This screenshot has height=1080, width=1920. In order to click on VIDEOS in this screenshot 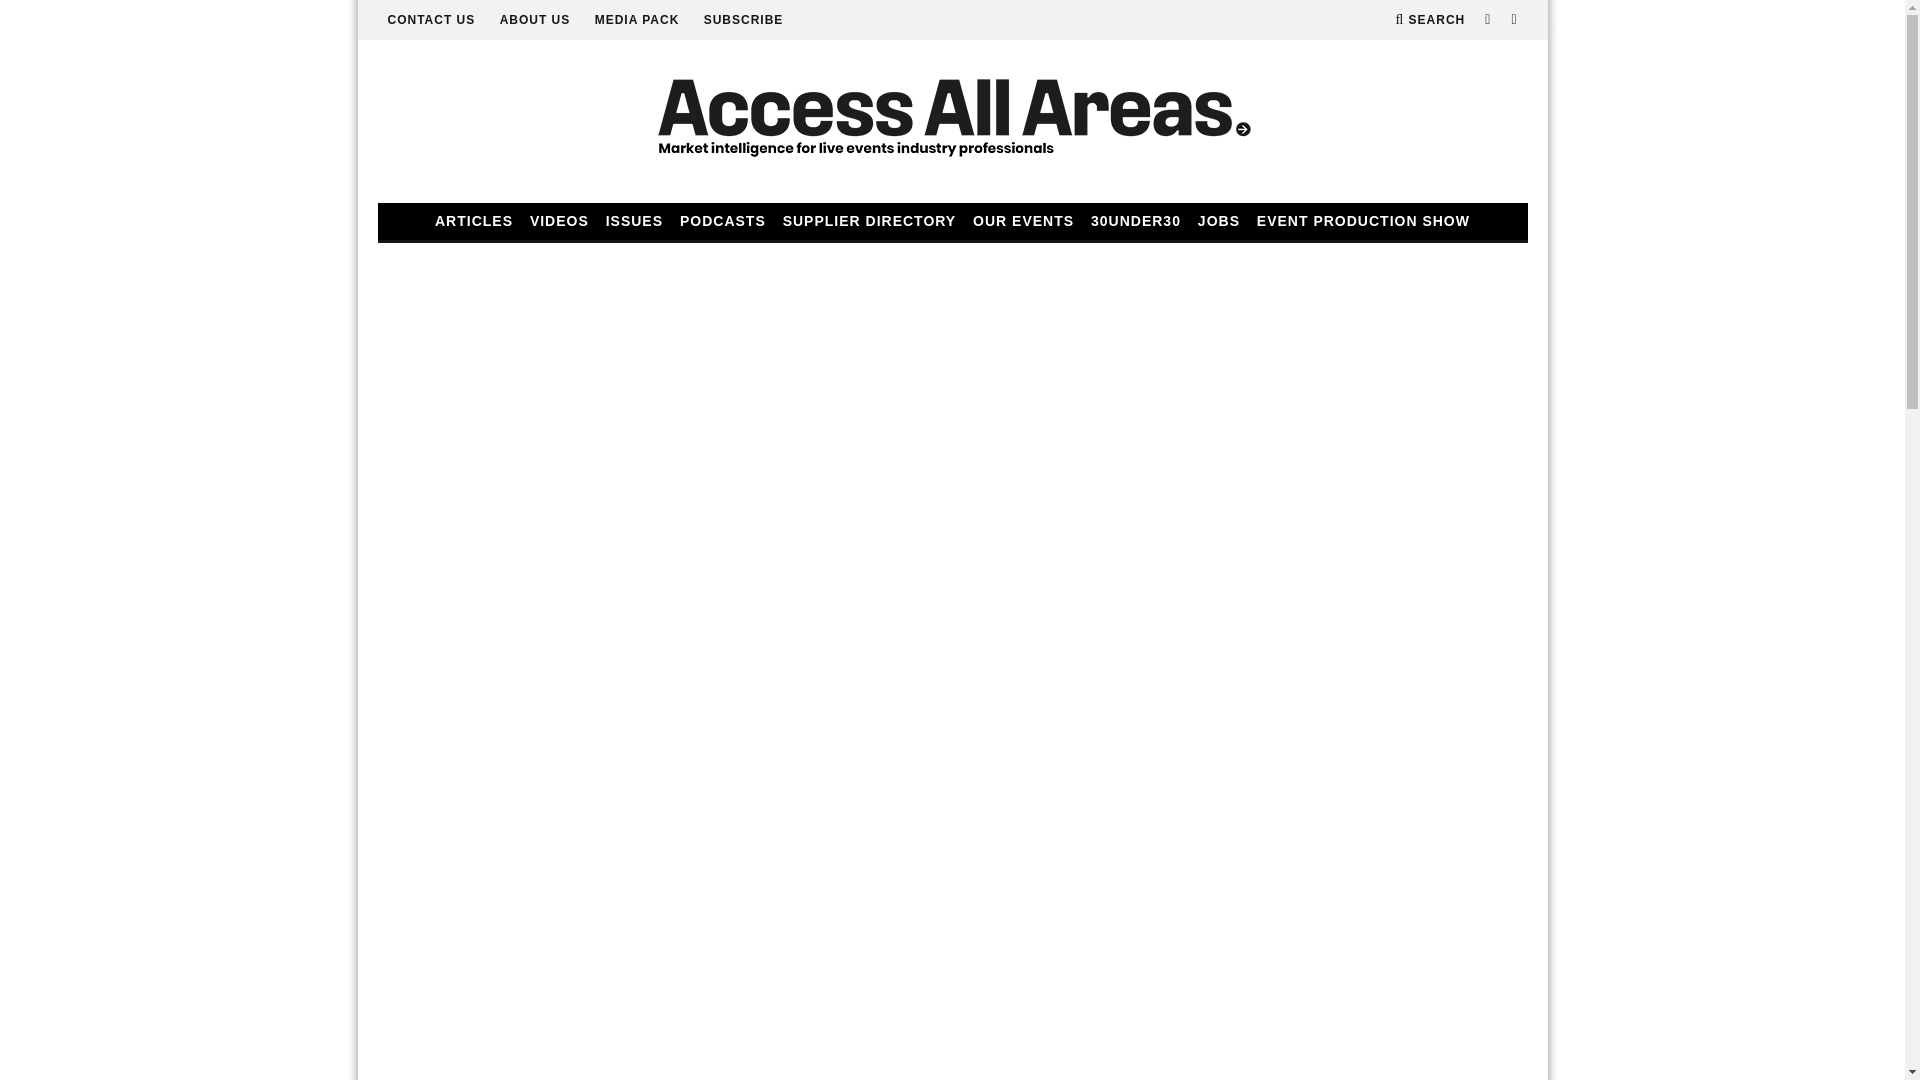, I will do `click(560, 221)`.